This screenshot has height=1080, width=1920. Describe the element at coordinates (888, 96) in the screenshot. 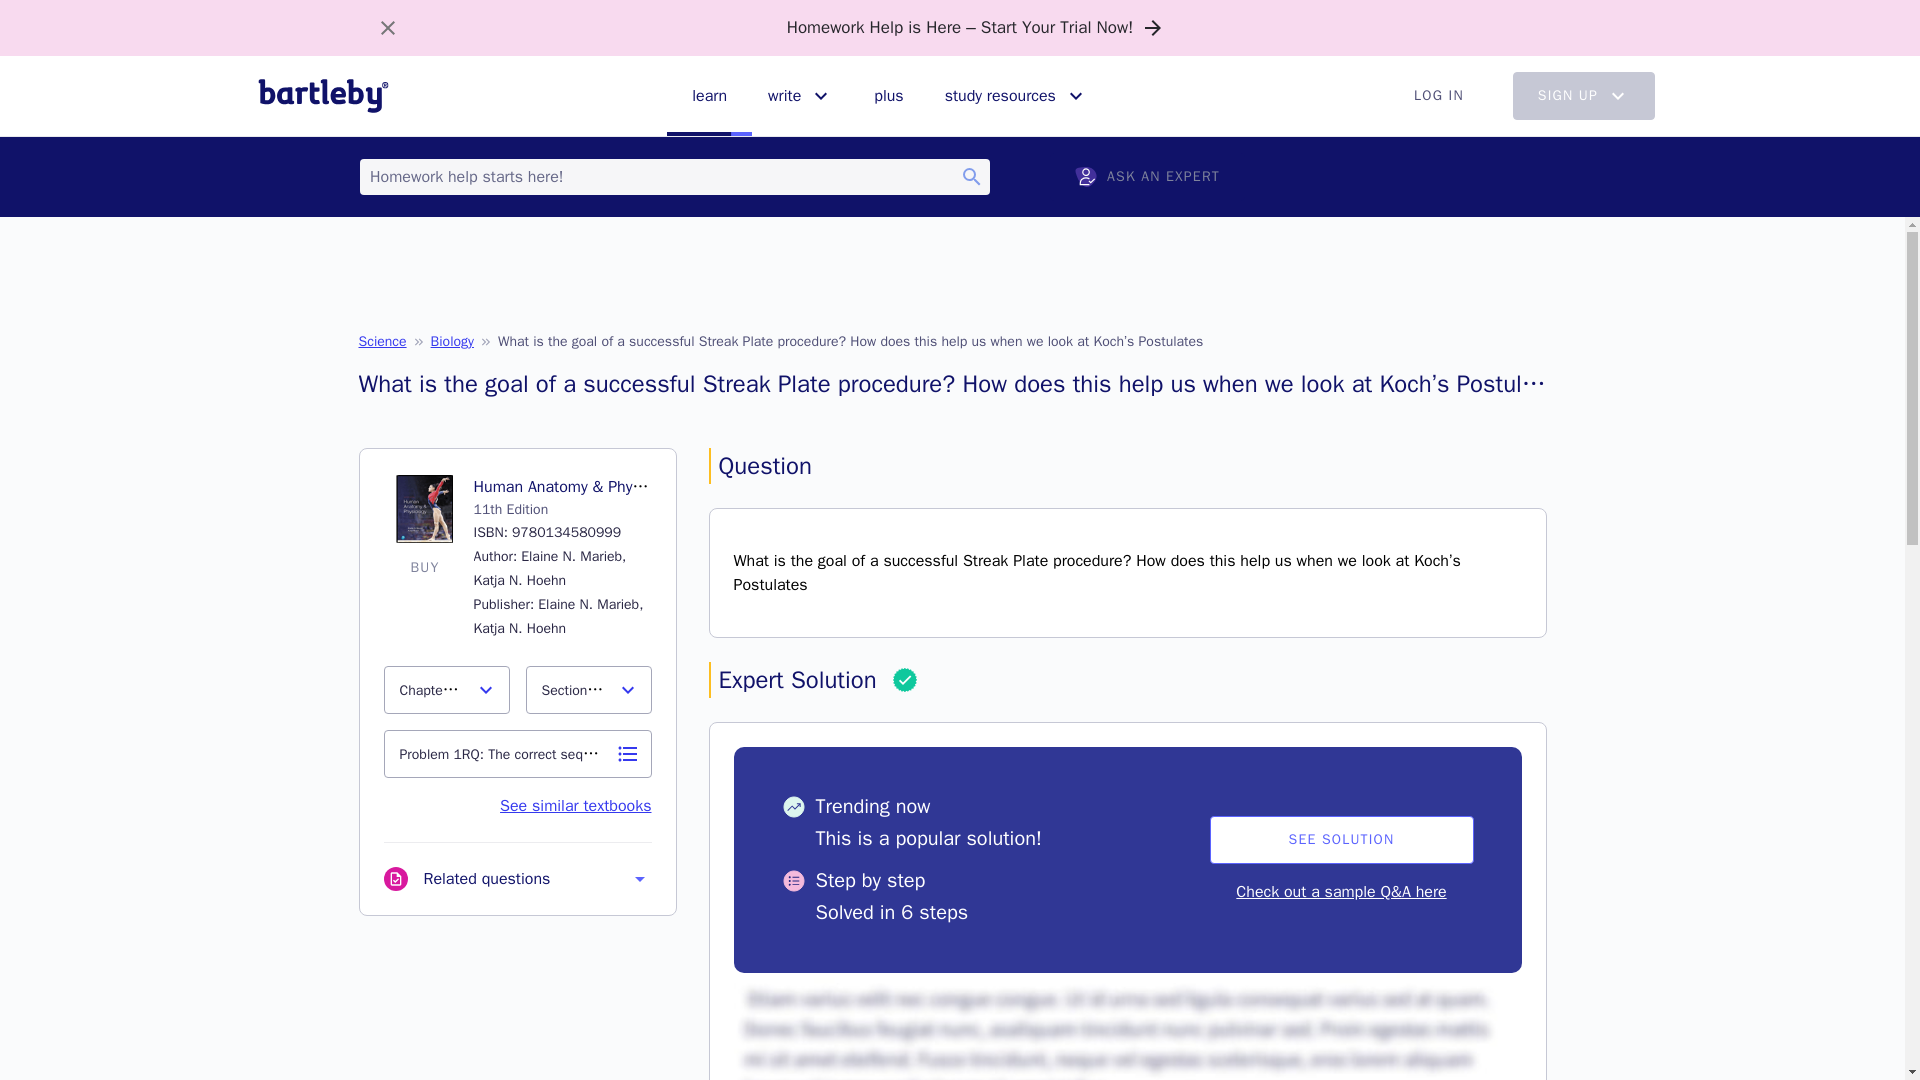

I see `plus` at that location.